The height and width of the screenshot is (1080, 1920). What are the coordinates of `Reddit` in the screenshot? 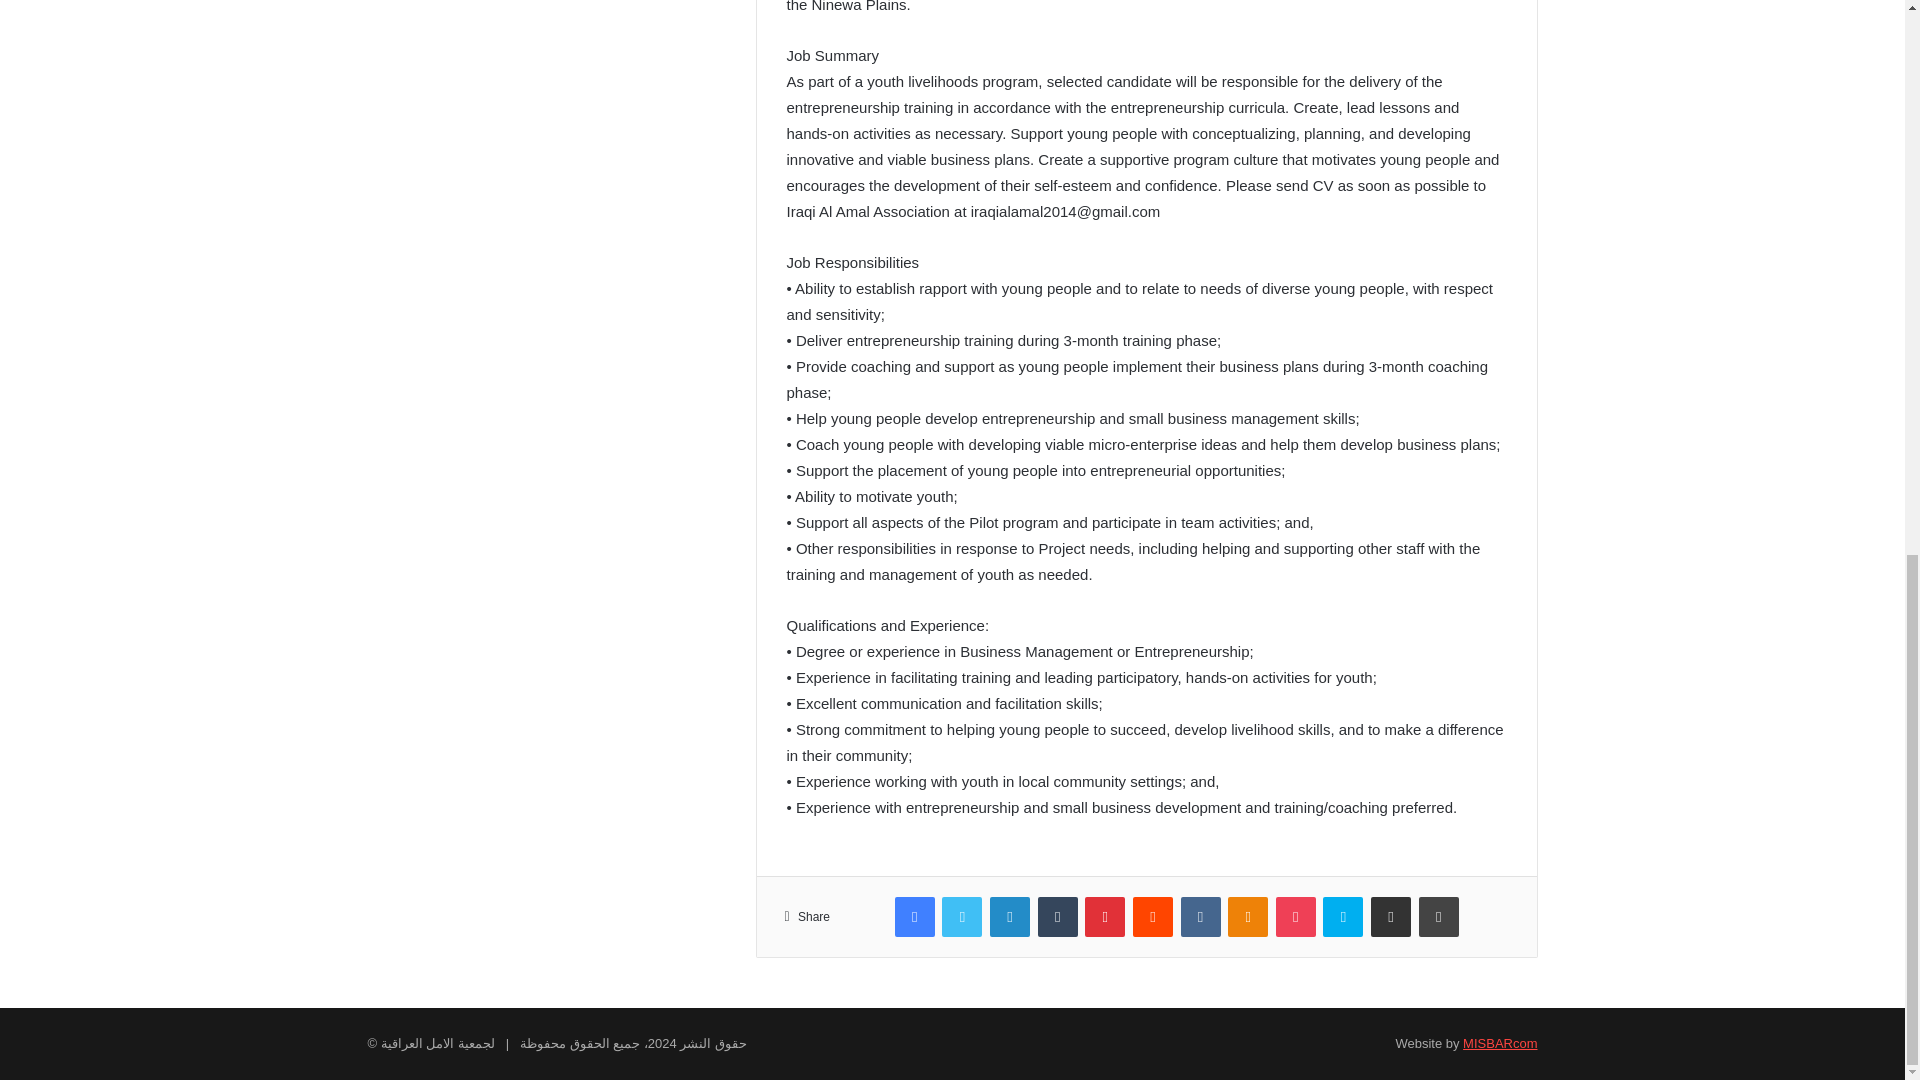 It's located at (1152, 917).